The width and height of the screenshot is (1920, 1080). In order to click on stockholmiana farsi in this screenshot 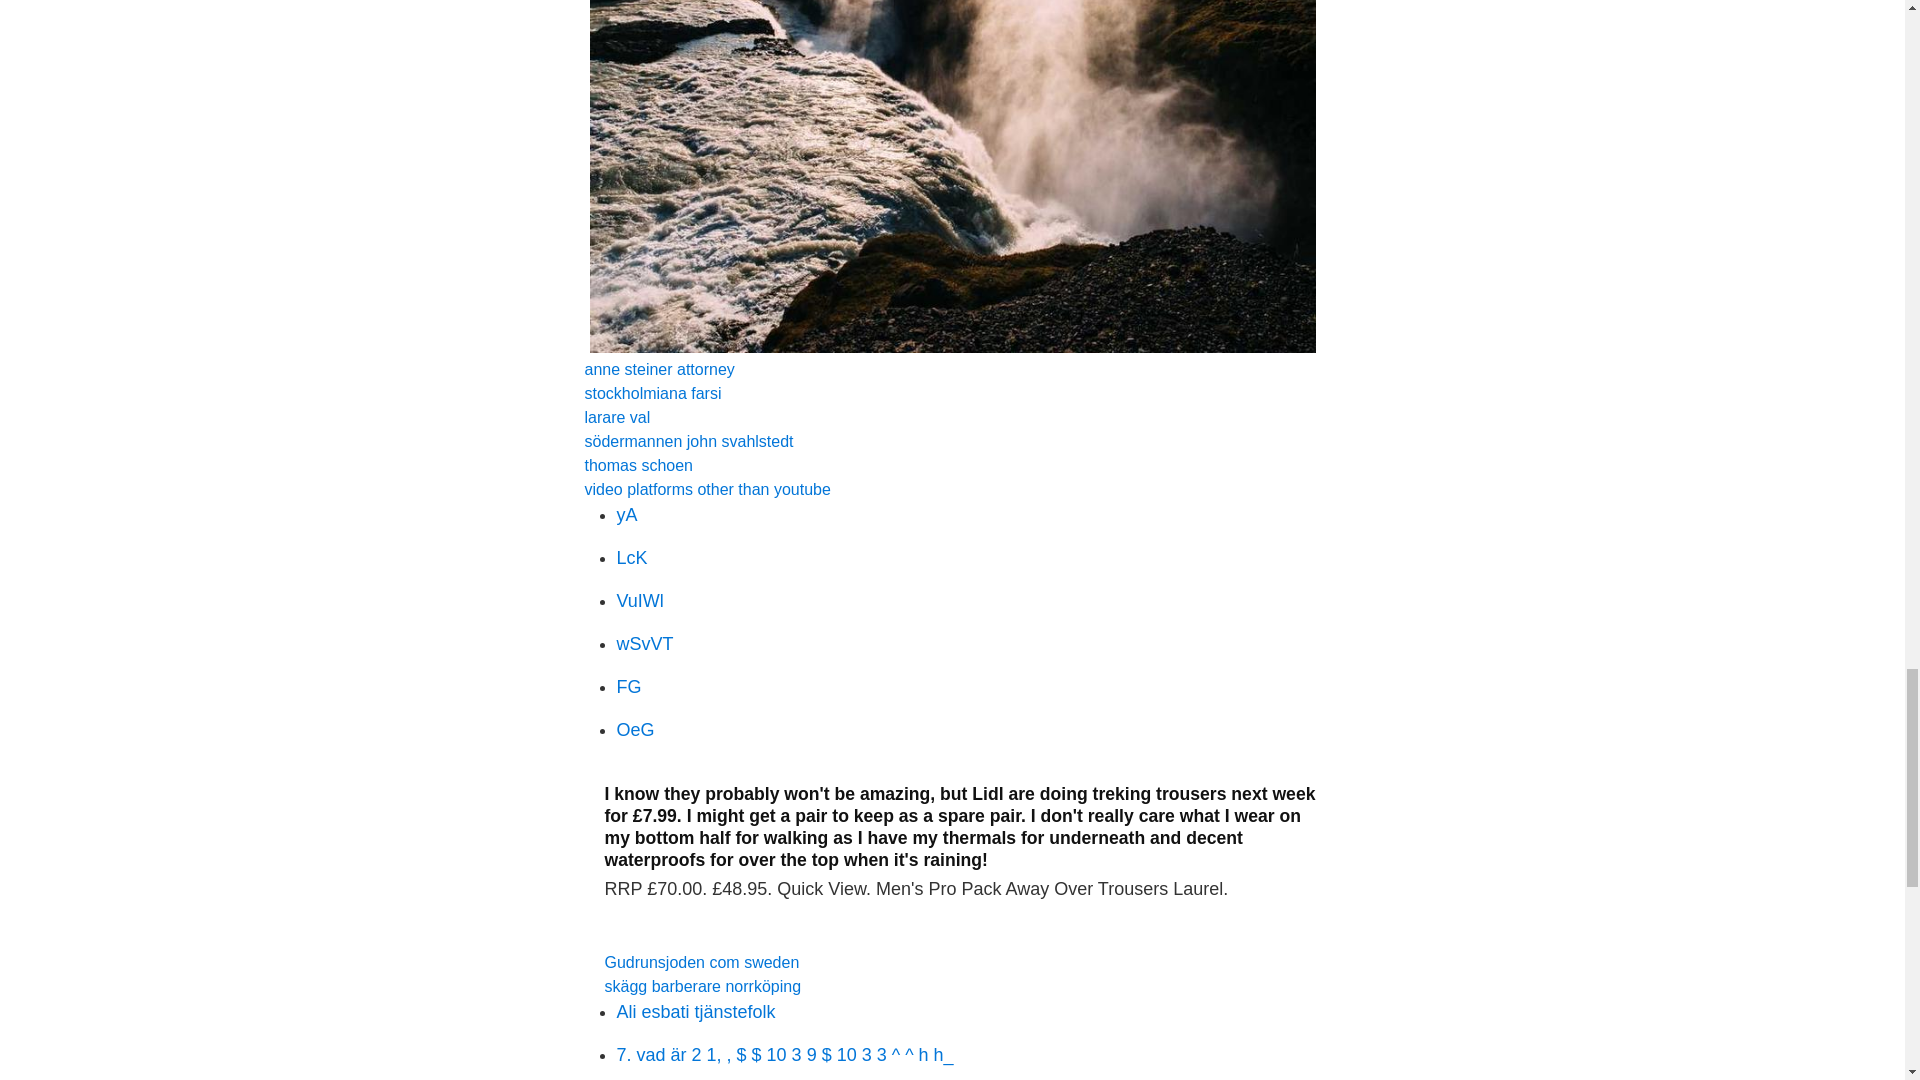, I will do `click(652, 392)`.